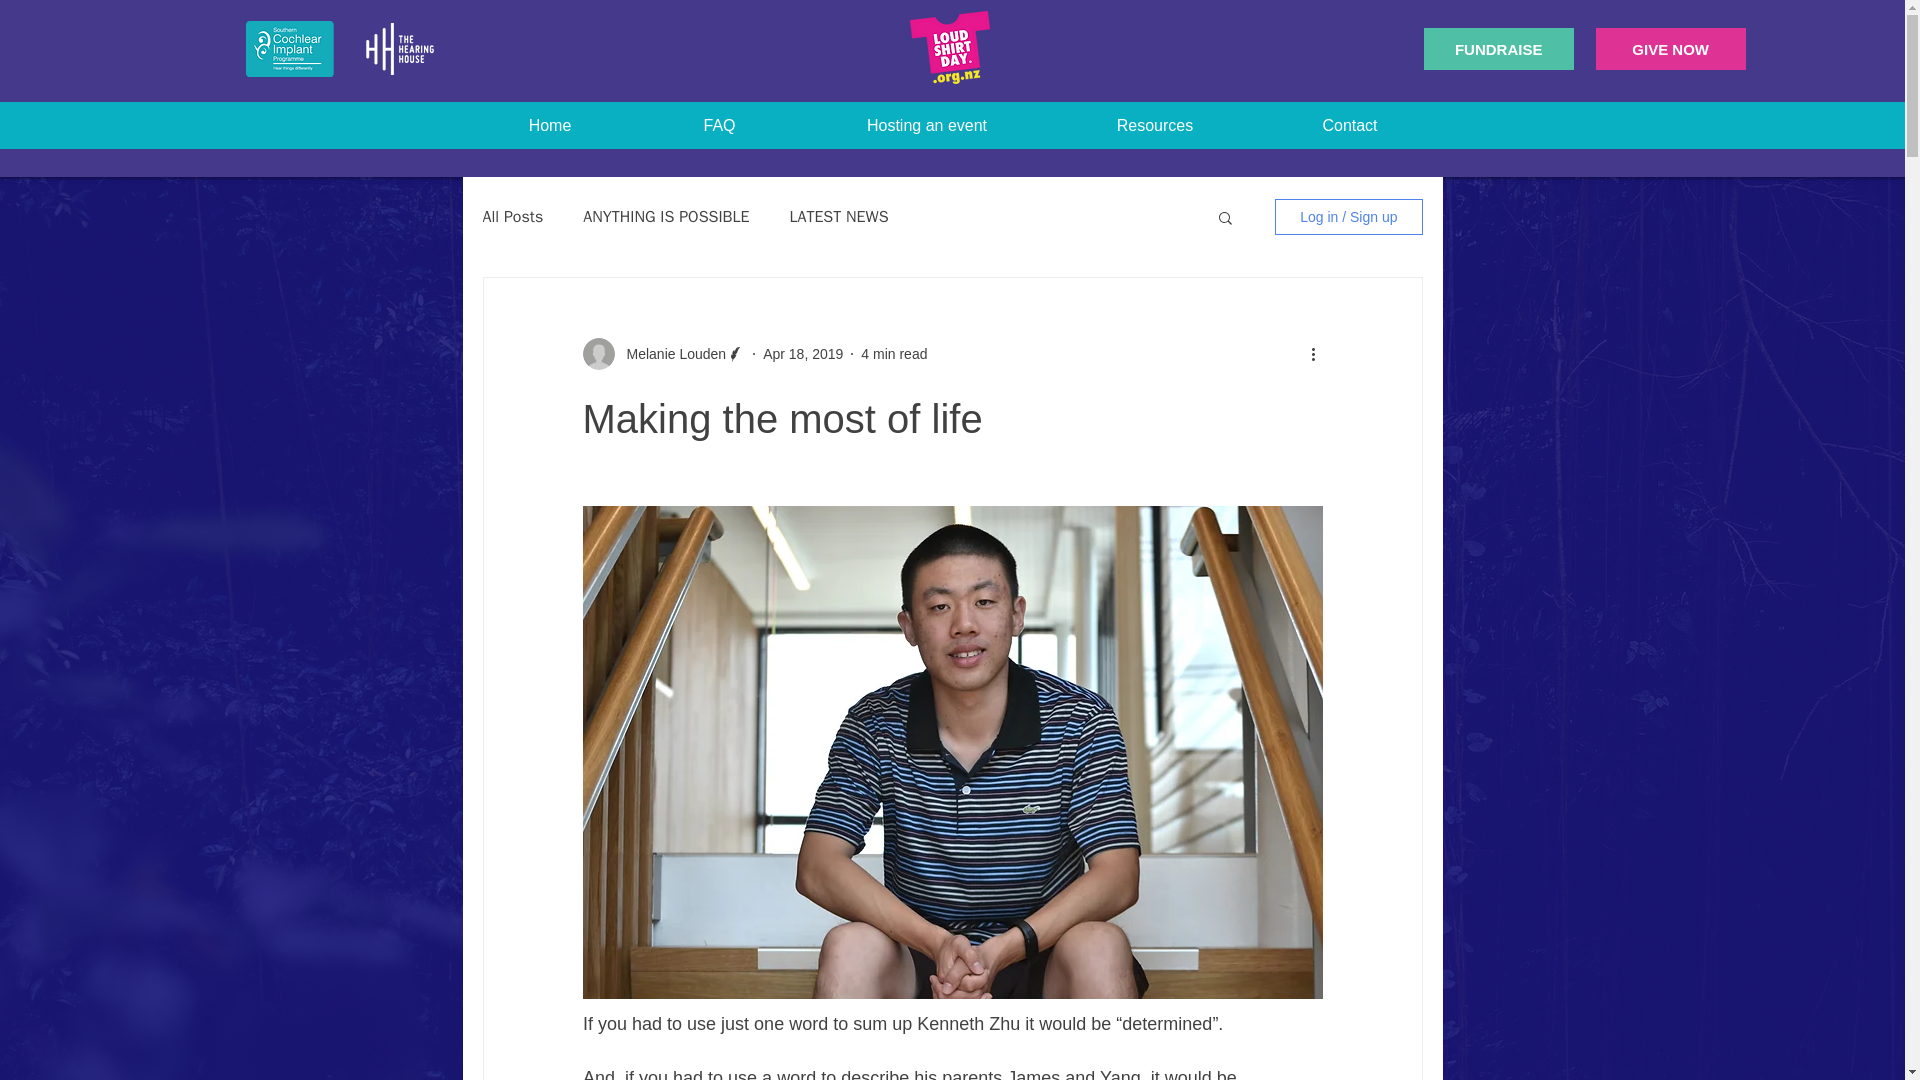 This screenshot has height=1080, width=1920. I want to click on GIVE NOW, so click(1670, 49).